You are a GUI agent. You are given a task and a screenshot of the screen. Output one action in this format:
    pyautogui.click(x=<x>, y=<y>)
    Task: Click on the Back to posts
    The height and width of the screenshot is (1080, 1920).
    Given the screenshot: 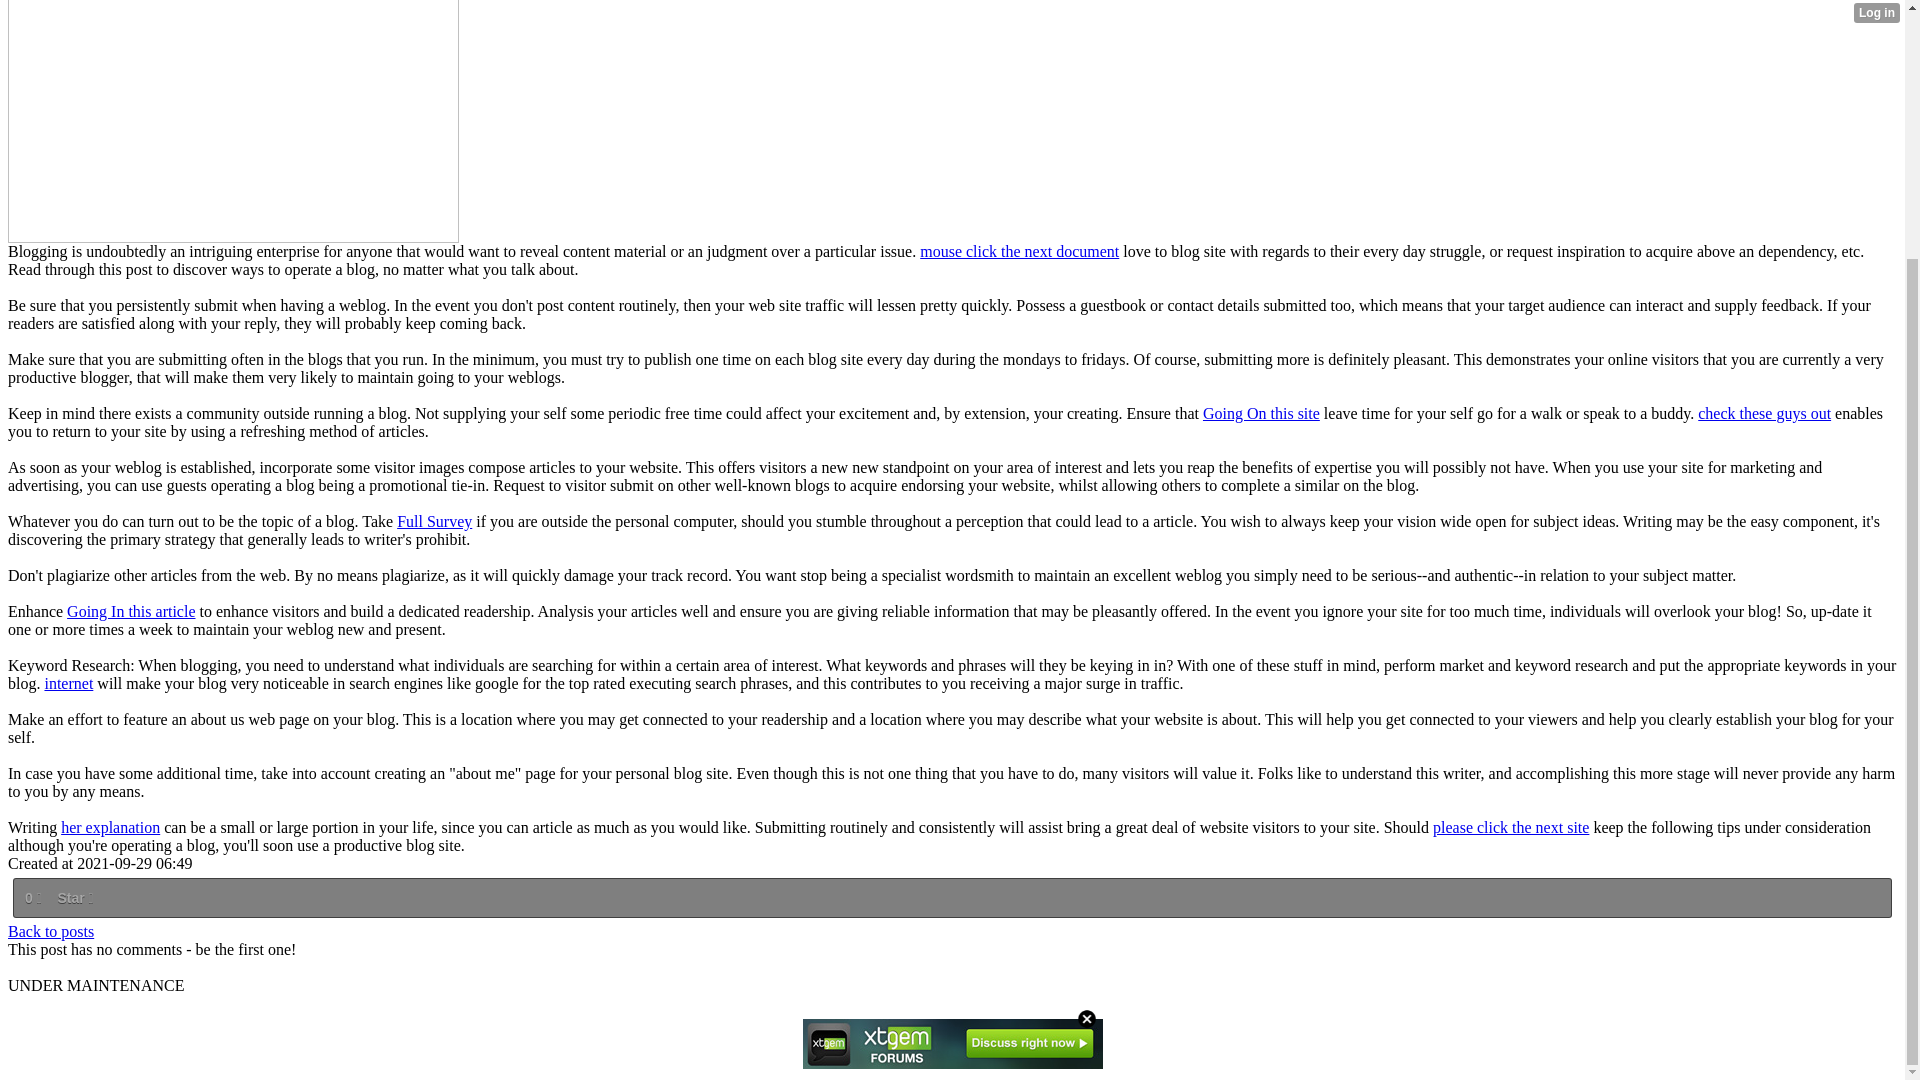 What is the action you would take?
    pyautogui.click(x=50, y=931)
    